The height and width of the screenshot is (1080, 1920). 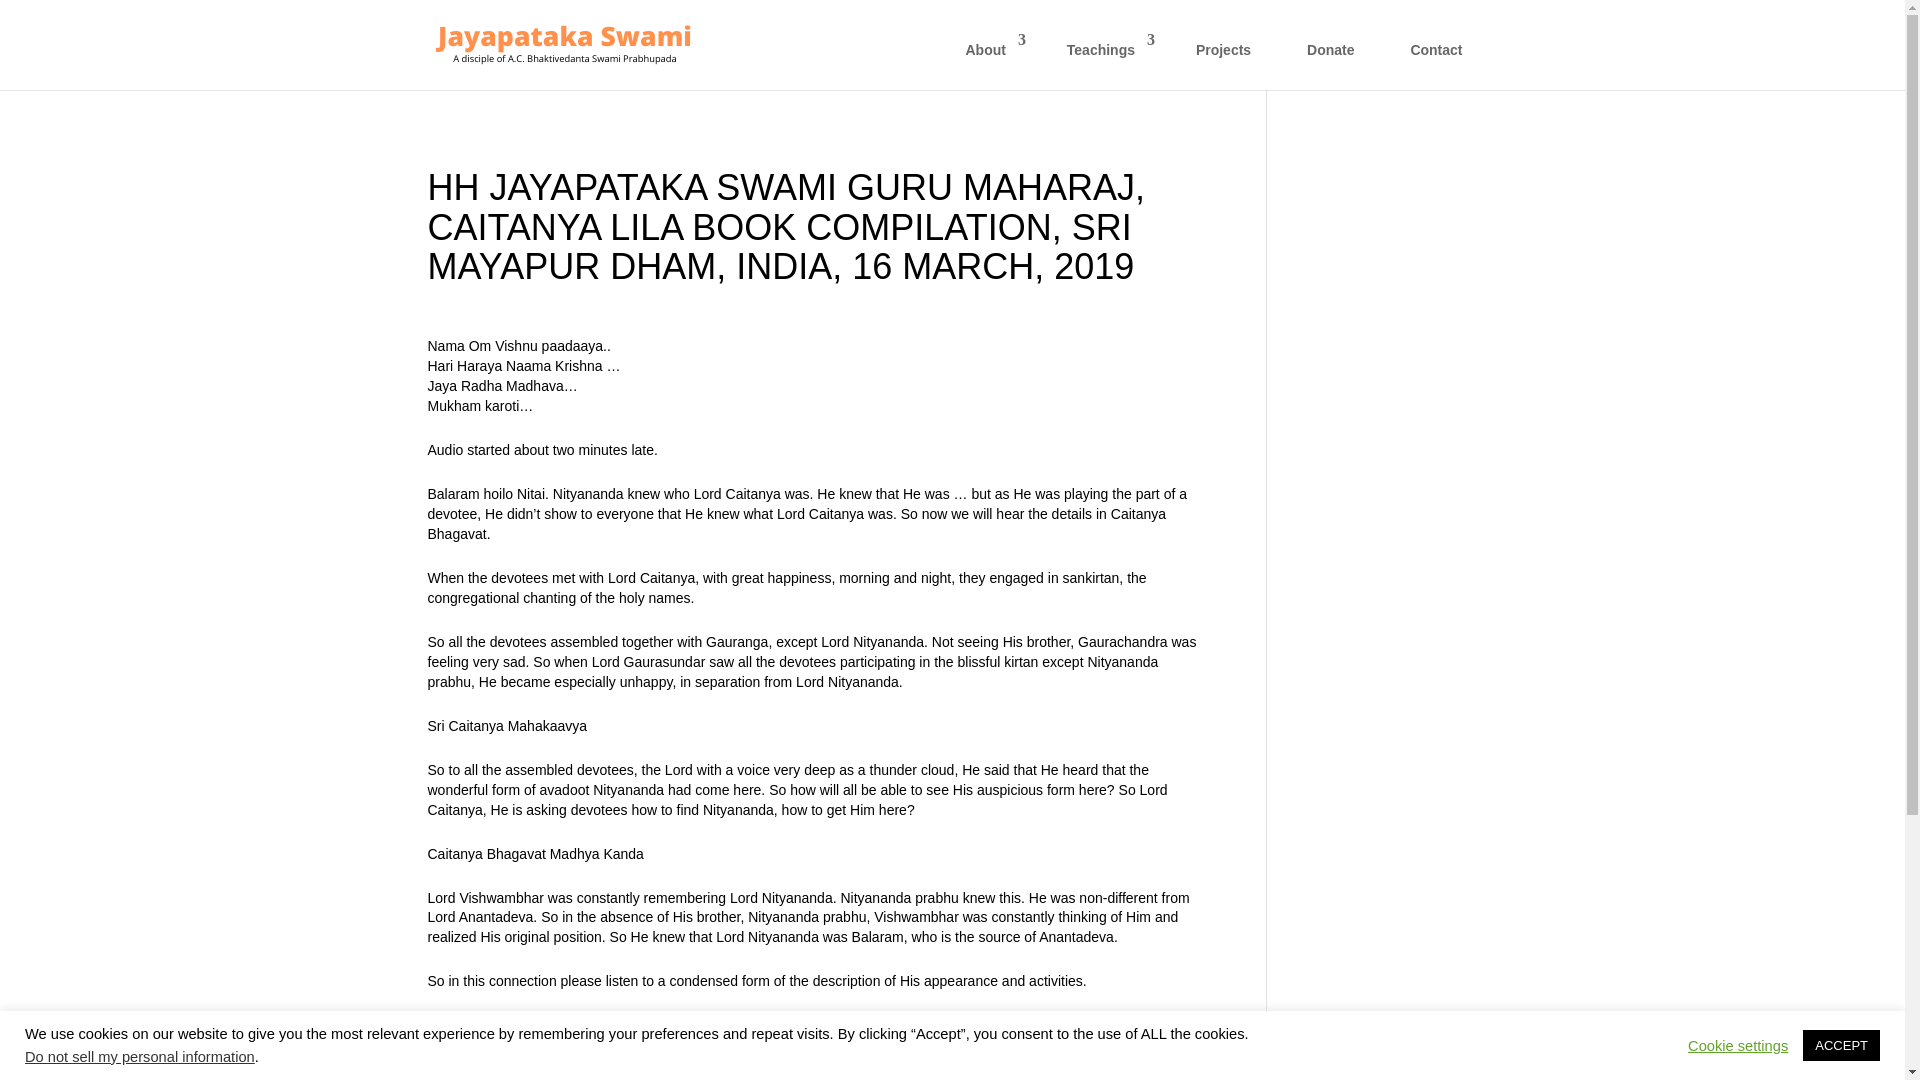 I want to click on About, so click(x=988, y=61).